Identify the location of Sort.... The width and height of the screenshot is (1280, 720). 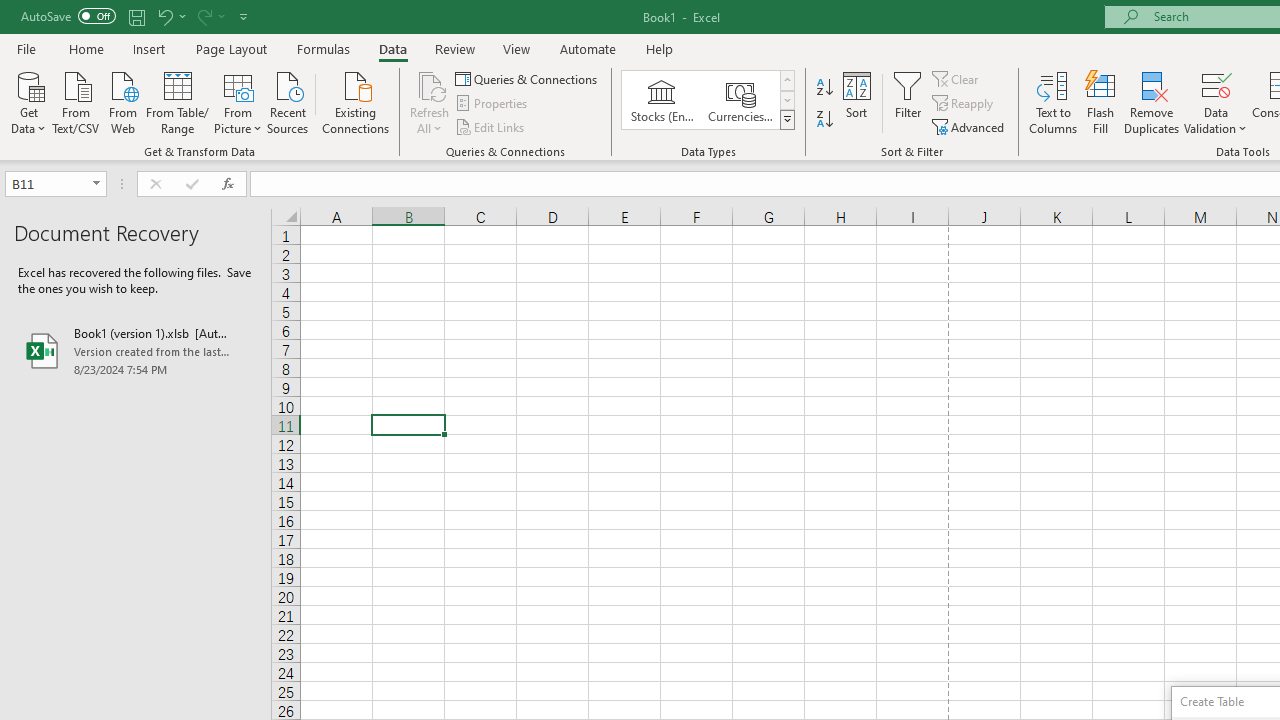
(856, 102).